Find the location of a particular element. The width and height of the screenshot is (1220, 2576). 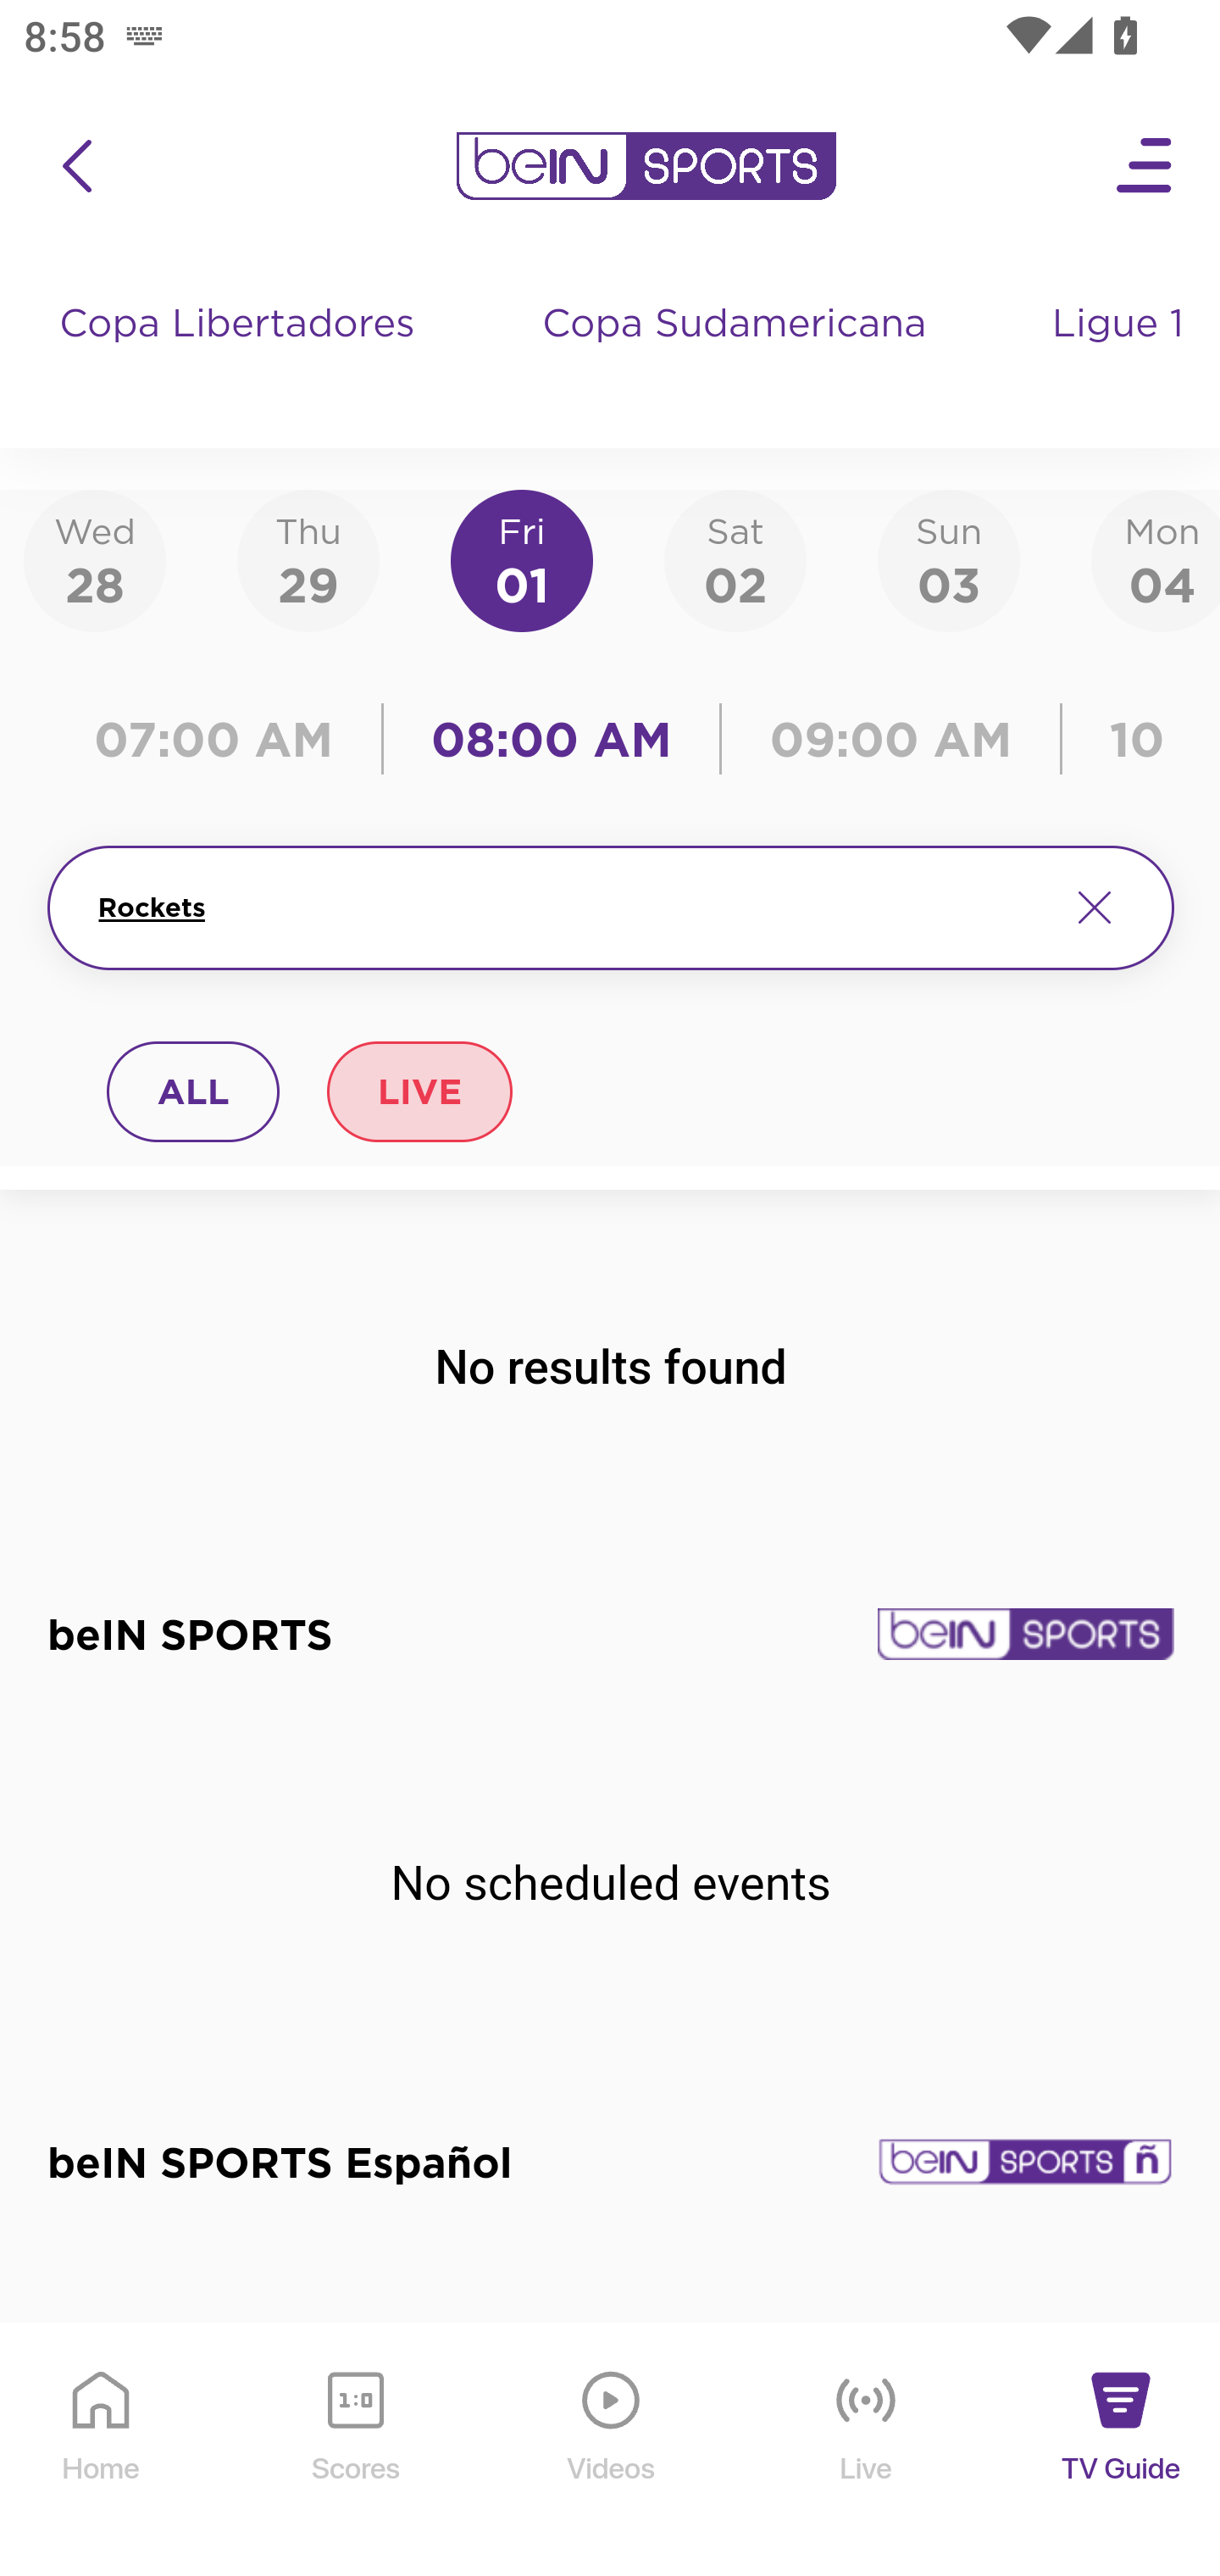

08:00 AM is located at coordinates (552, 739).